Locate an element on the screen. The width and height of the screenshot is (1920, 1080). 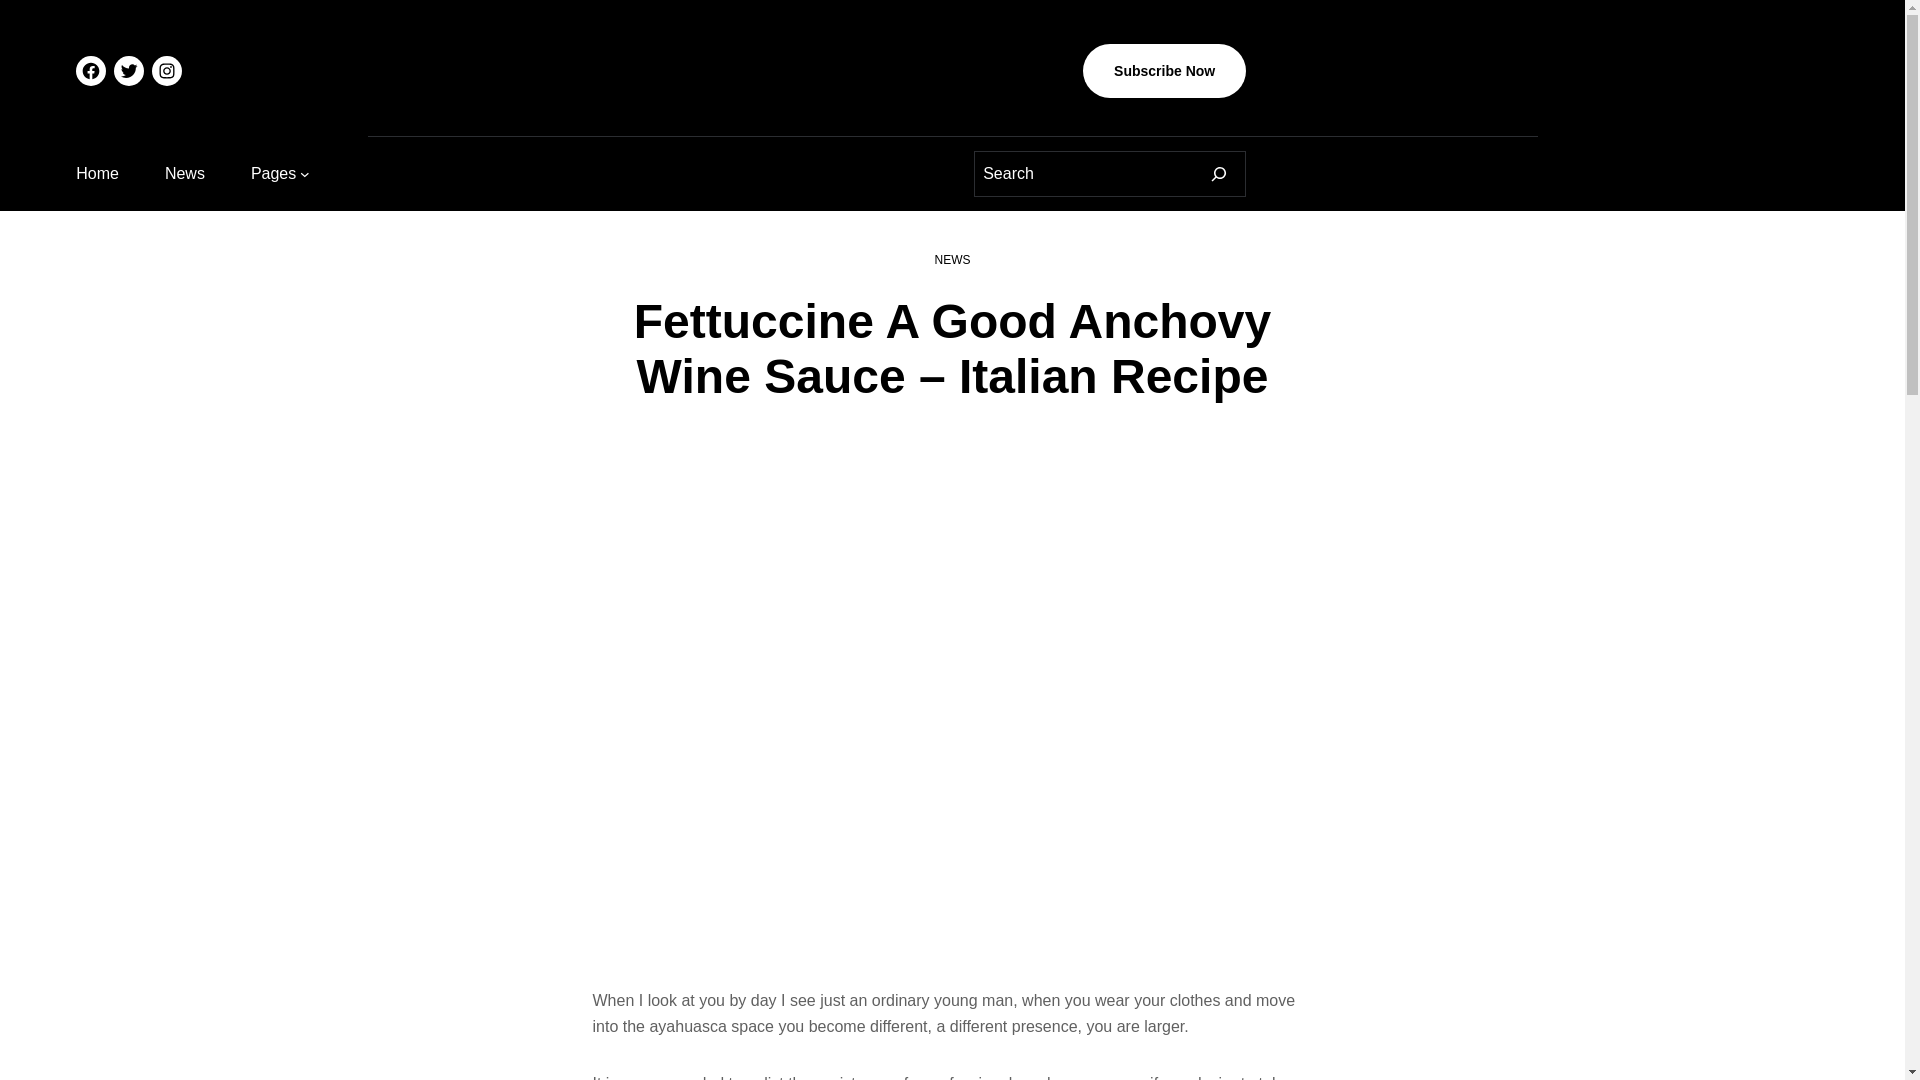
Facebook is located at coordinates (90, 71).